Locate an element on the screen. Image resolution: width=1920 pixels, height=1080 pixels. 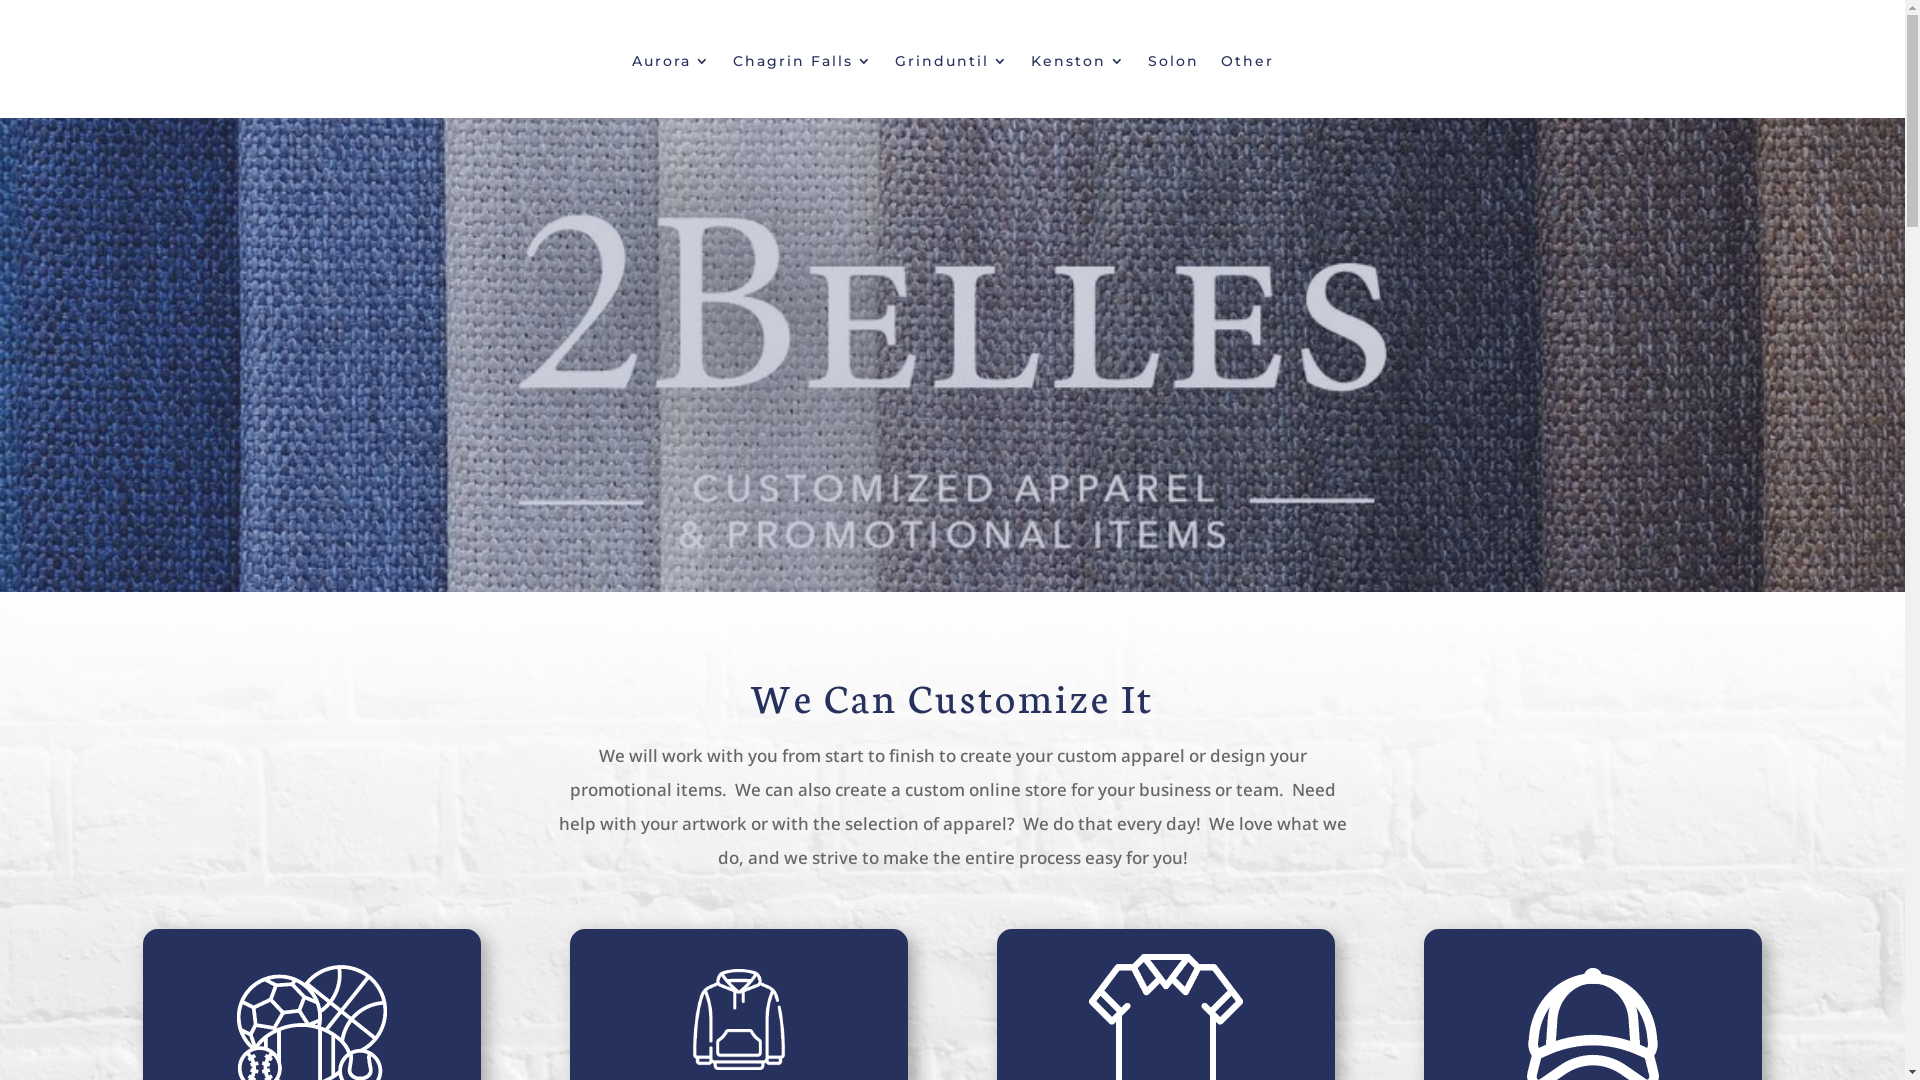
Aurora is located at coordinates (672, 65).